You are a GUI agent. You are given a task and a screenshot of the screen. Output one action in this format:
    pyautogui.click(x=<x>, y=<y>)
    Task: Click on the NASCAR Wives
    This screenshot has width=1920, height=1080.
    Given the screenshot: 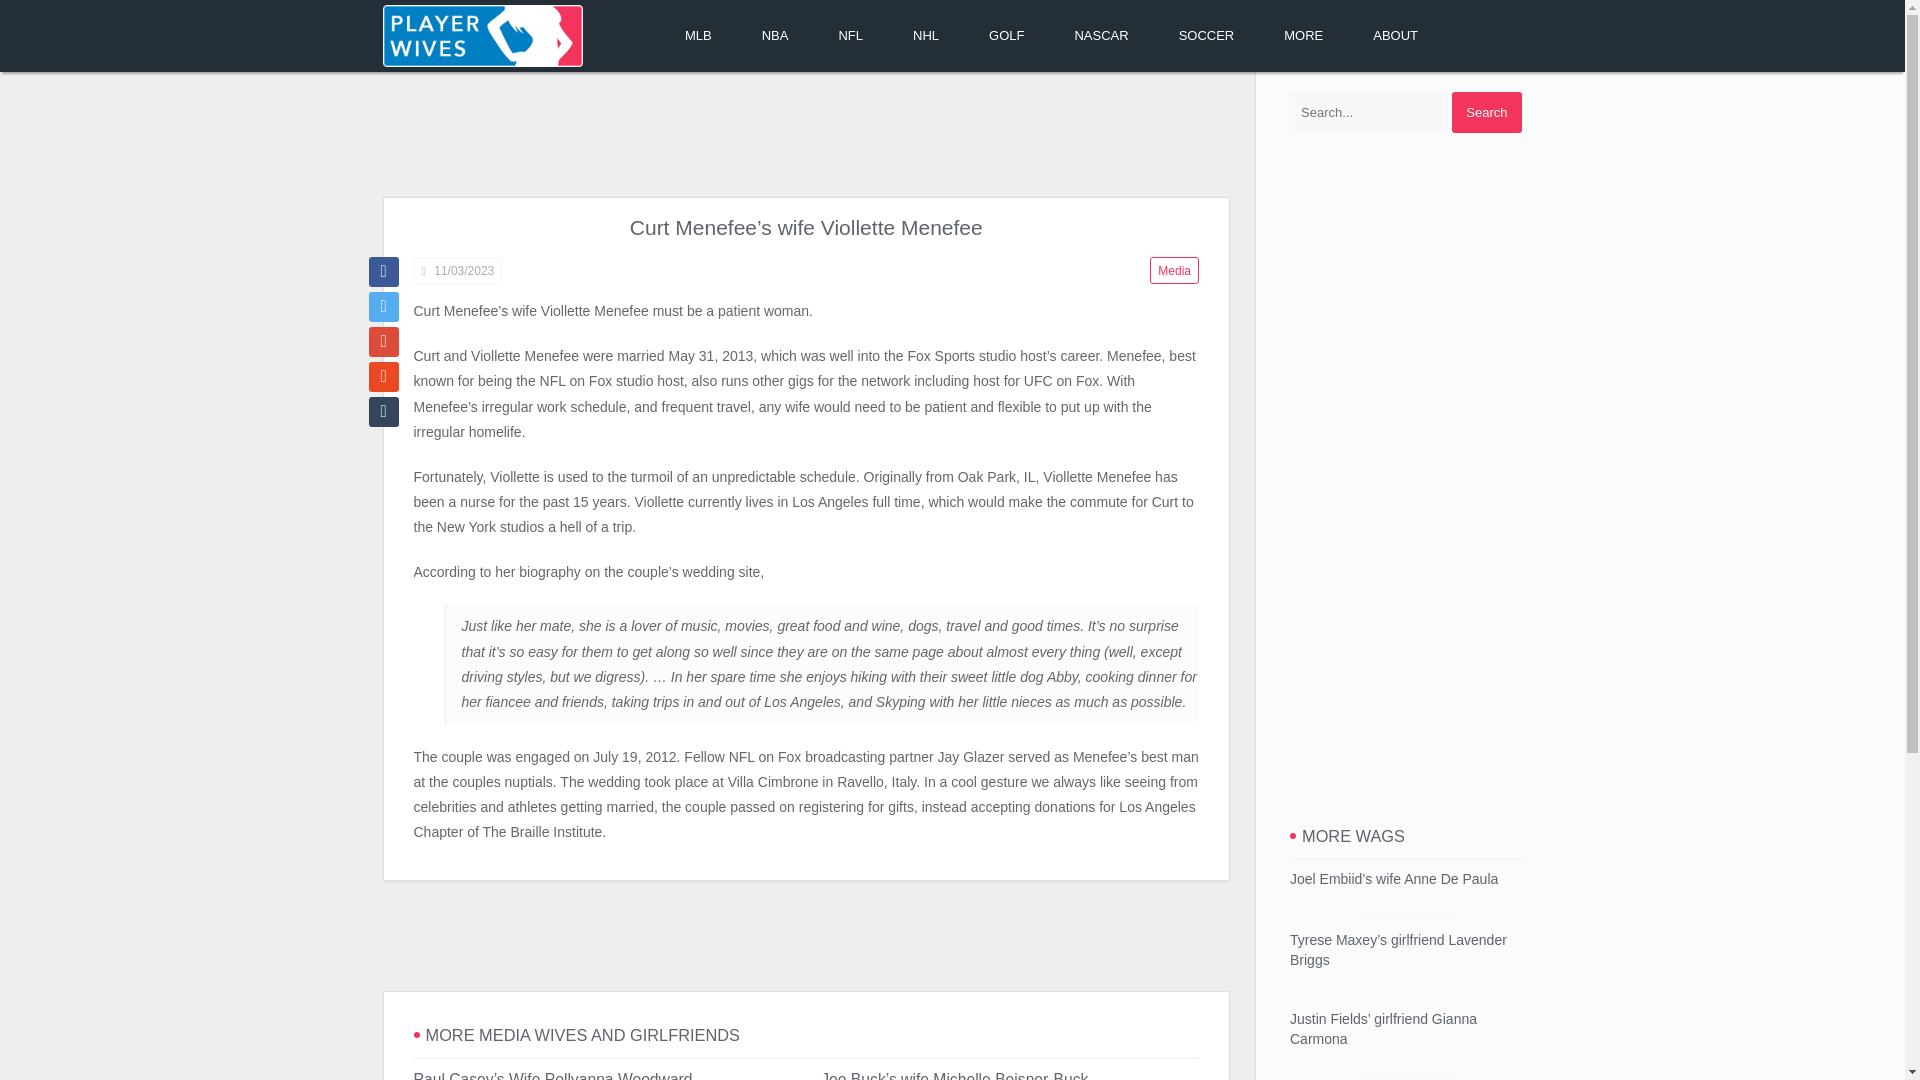 What is the action you would take?
    pyautogui.click(x=1100, y=36)
    